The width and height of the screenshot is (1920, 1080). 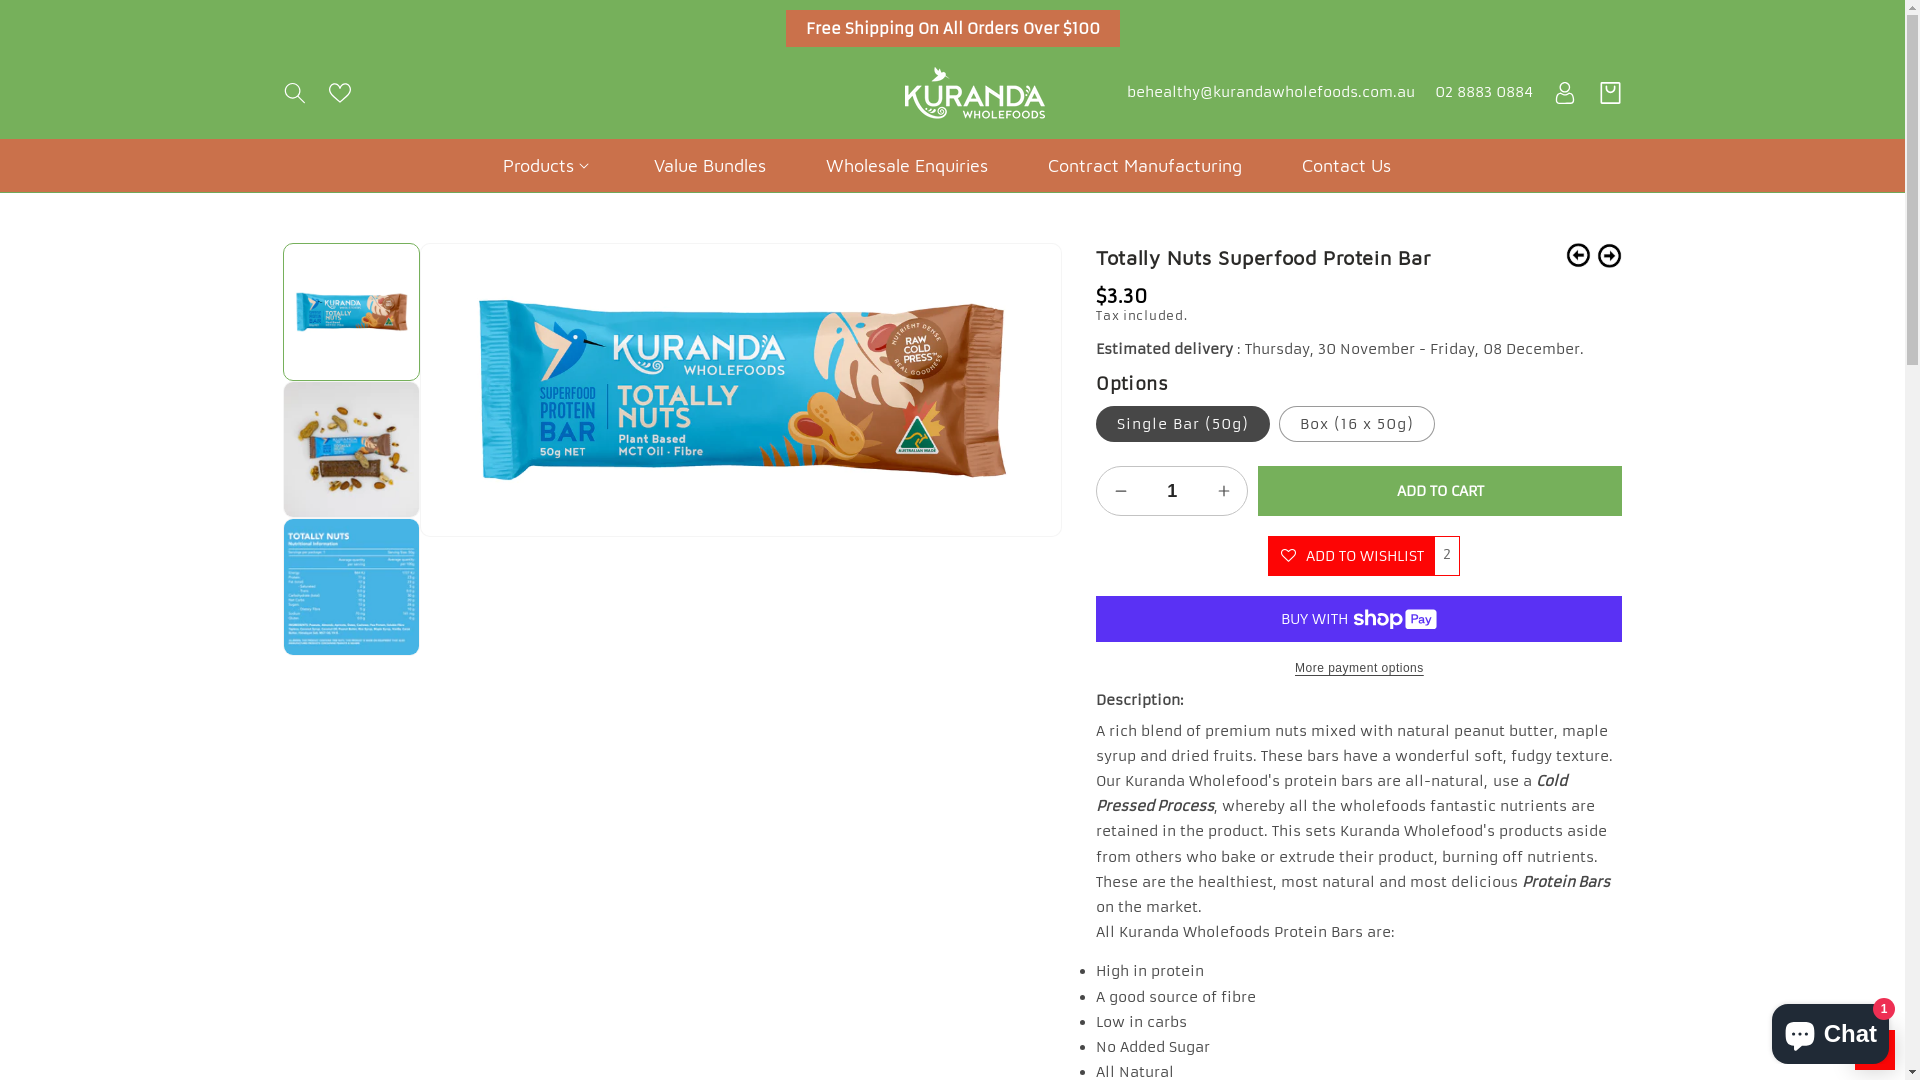 I want to click on Next, so click(x=1610, y=256).